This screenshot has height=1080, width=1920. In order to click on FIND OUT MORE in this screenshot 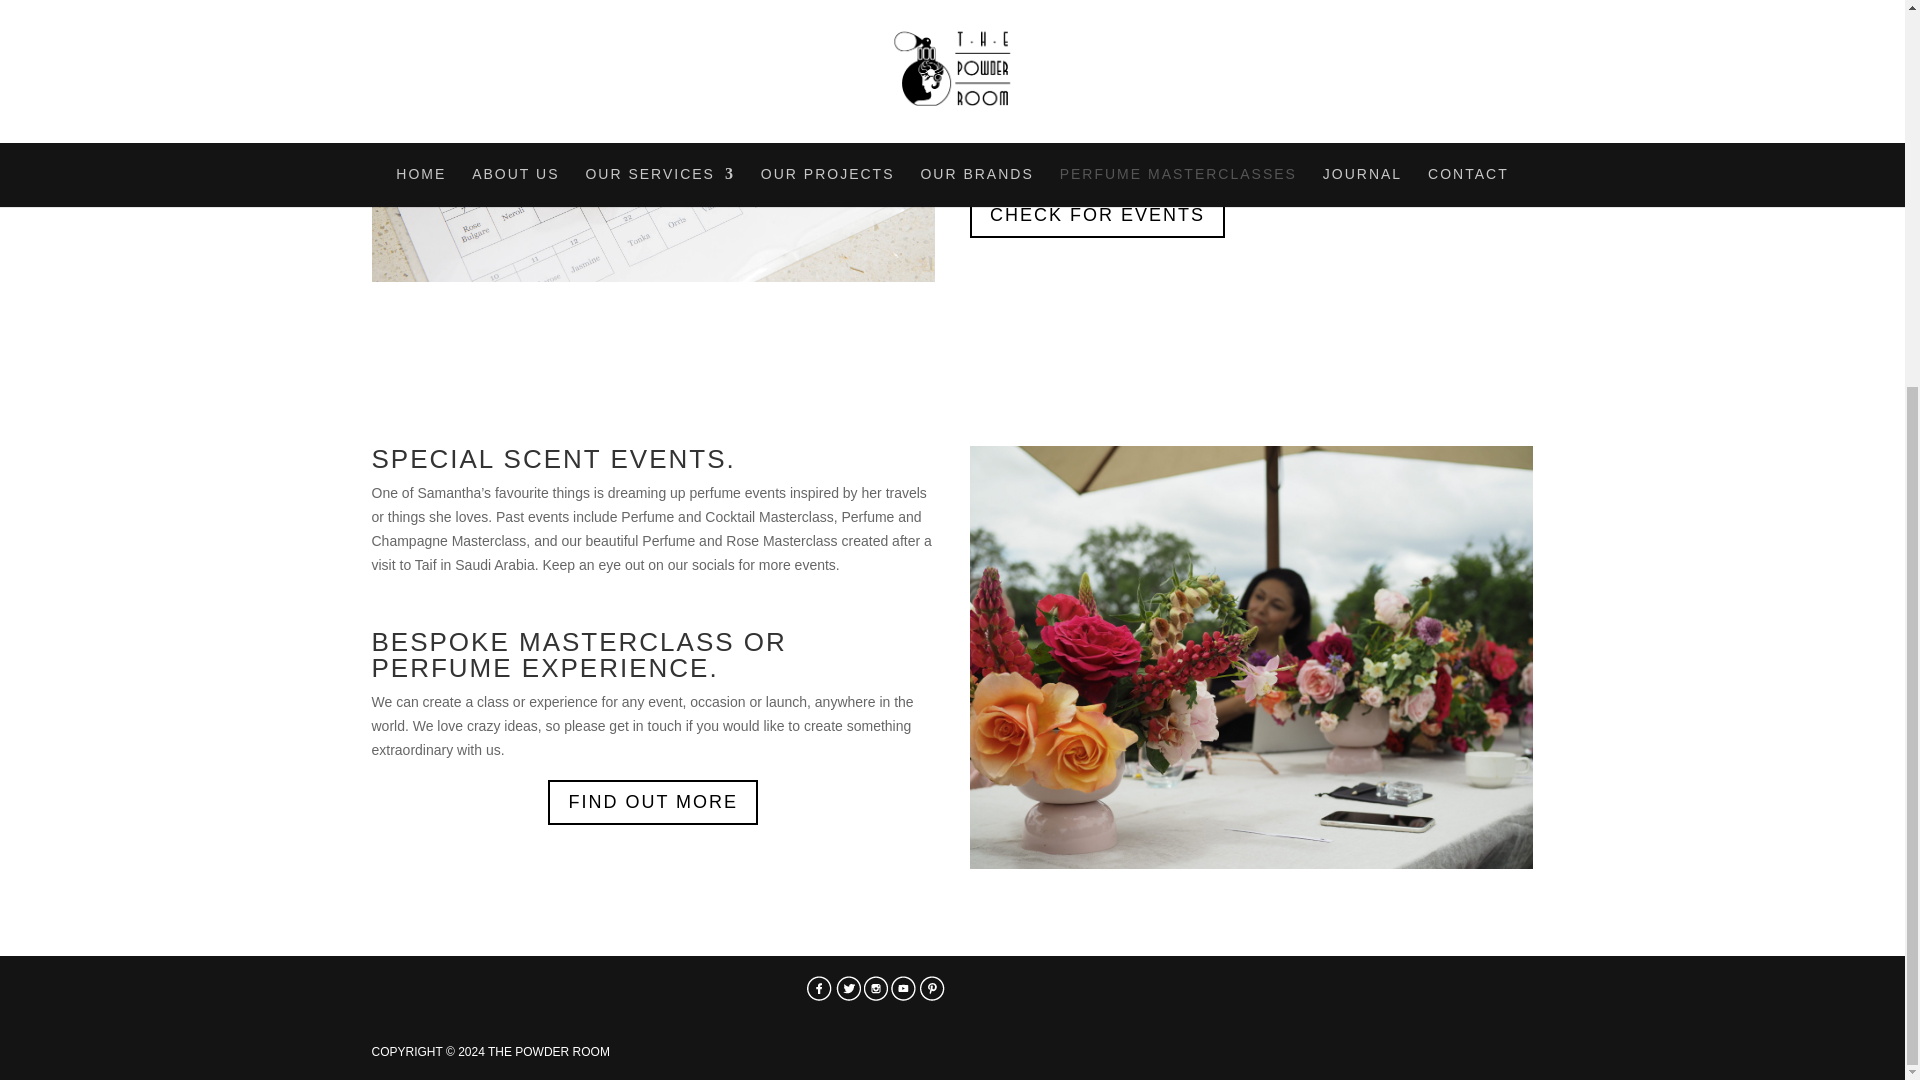, I will do `click(652, 802)`.